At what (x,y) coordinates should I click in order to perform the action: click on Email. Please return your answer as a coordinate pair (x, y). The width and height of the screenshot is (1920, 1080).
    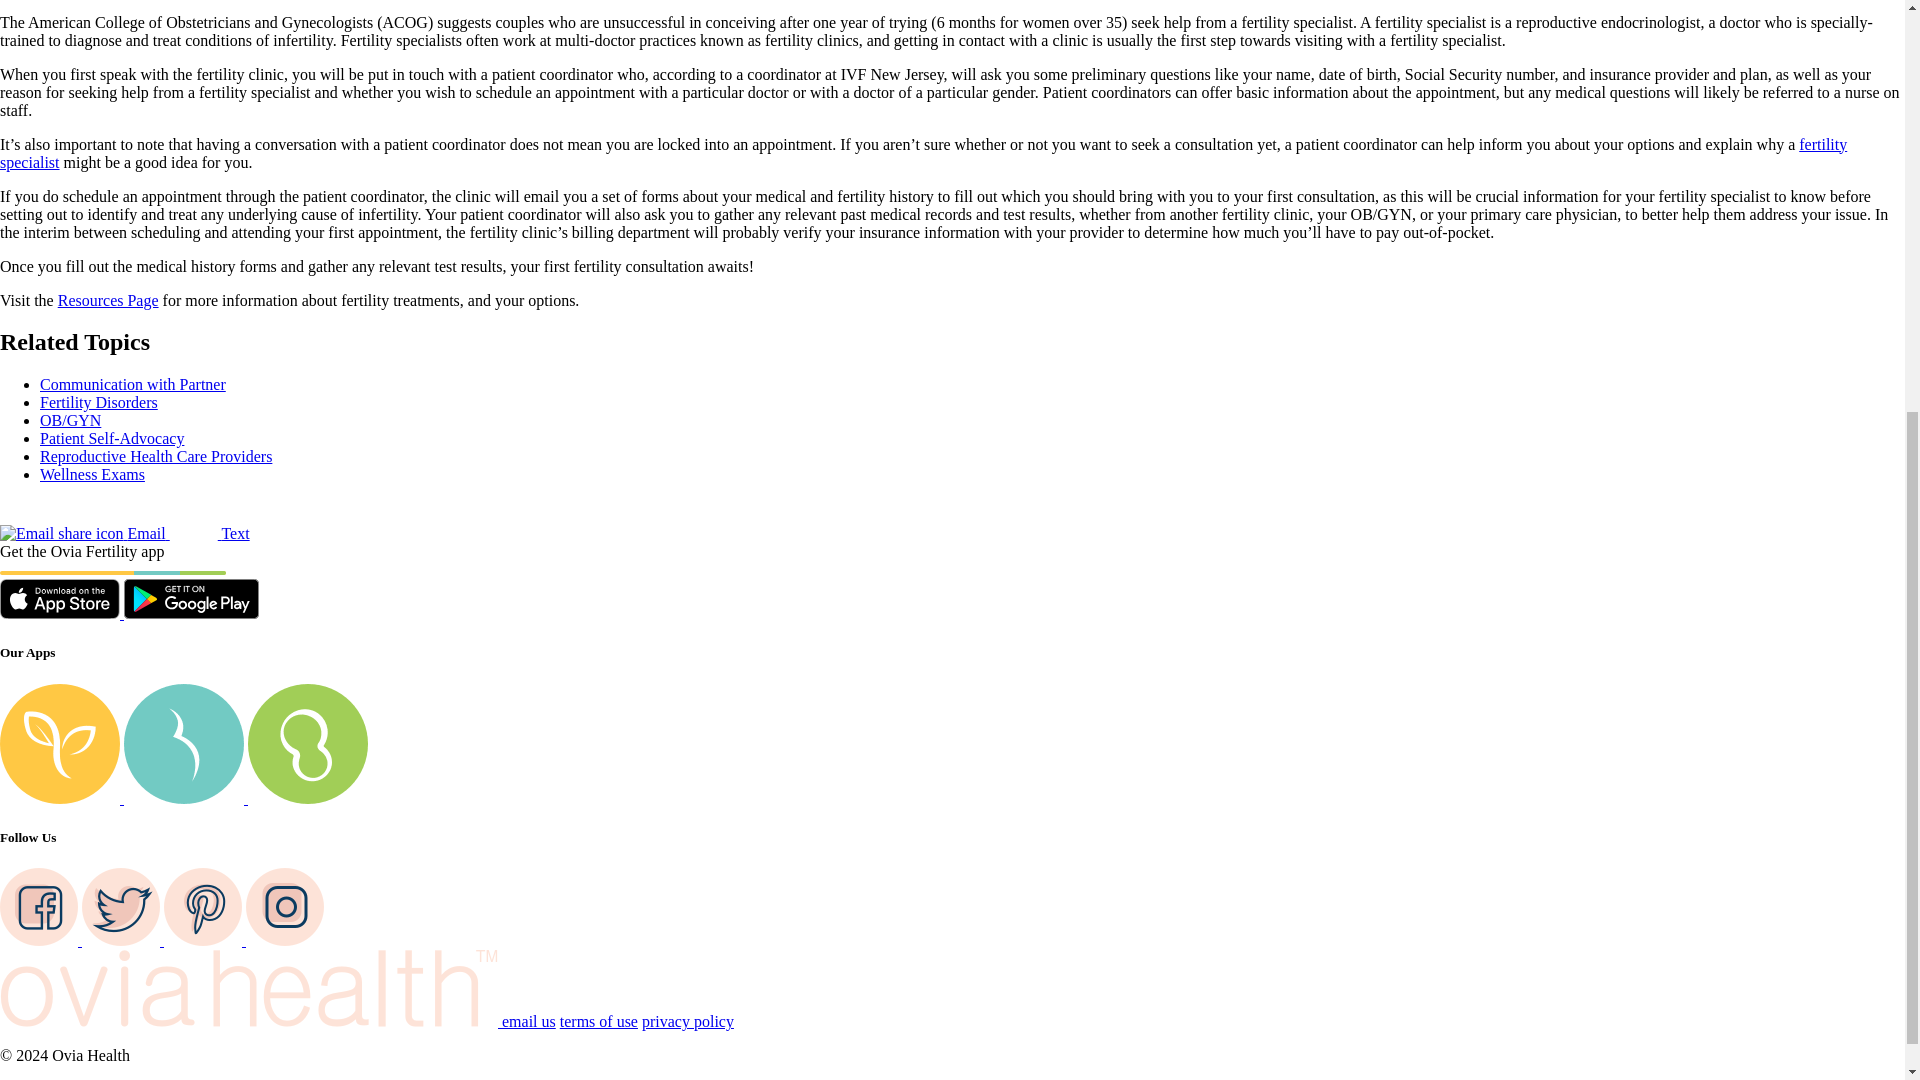
    Looking at the image, I should click on (85, 533).